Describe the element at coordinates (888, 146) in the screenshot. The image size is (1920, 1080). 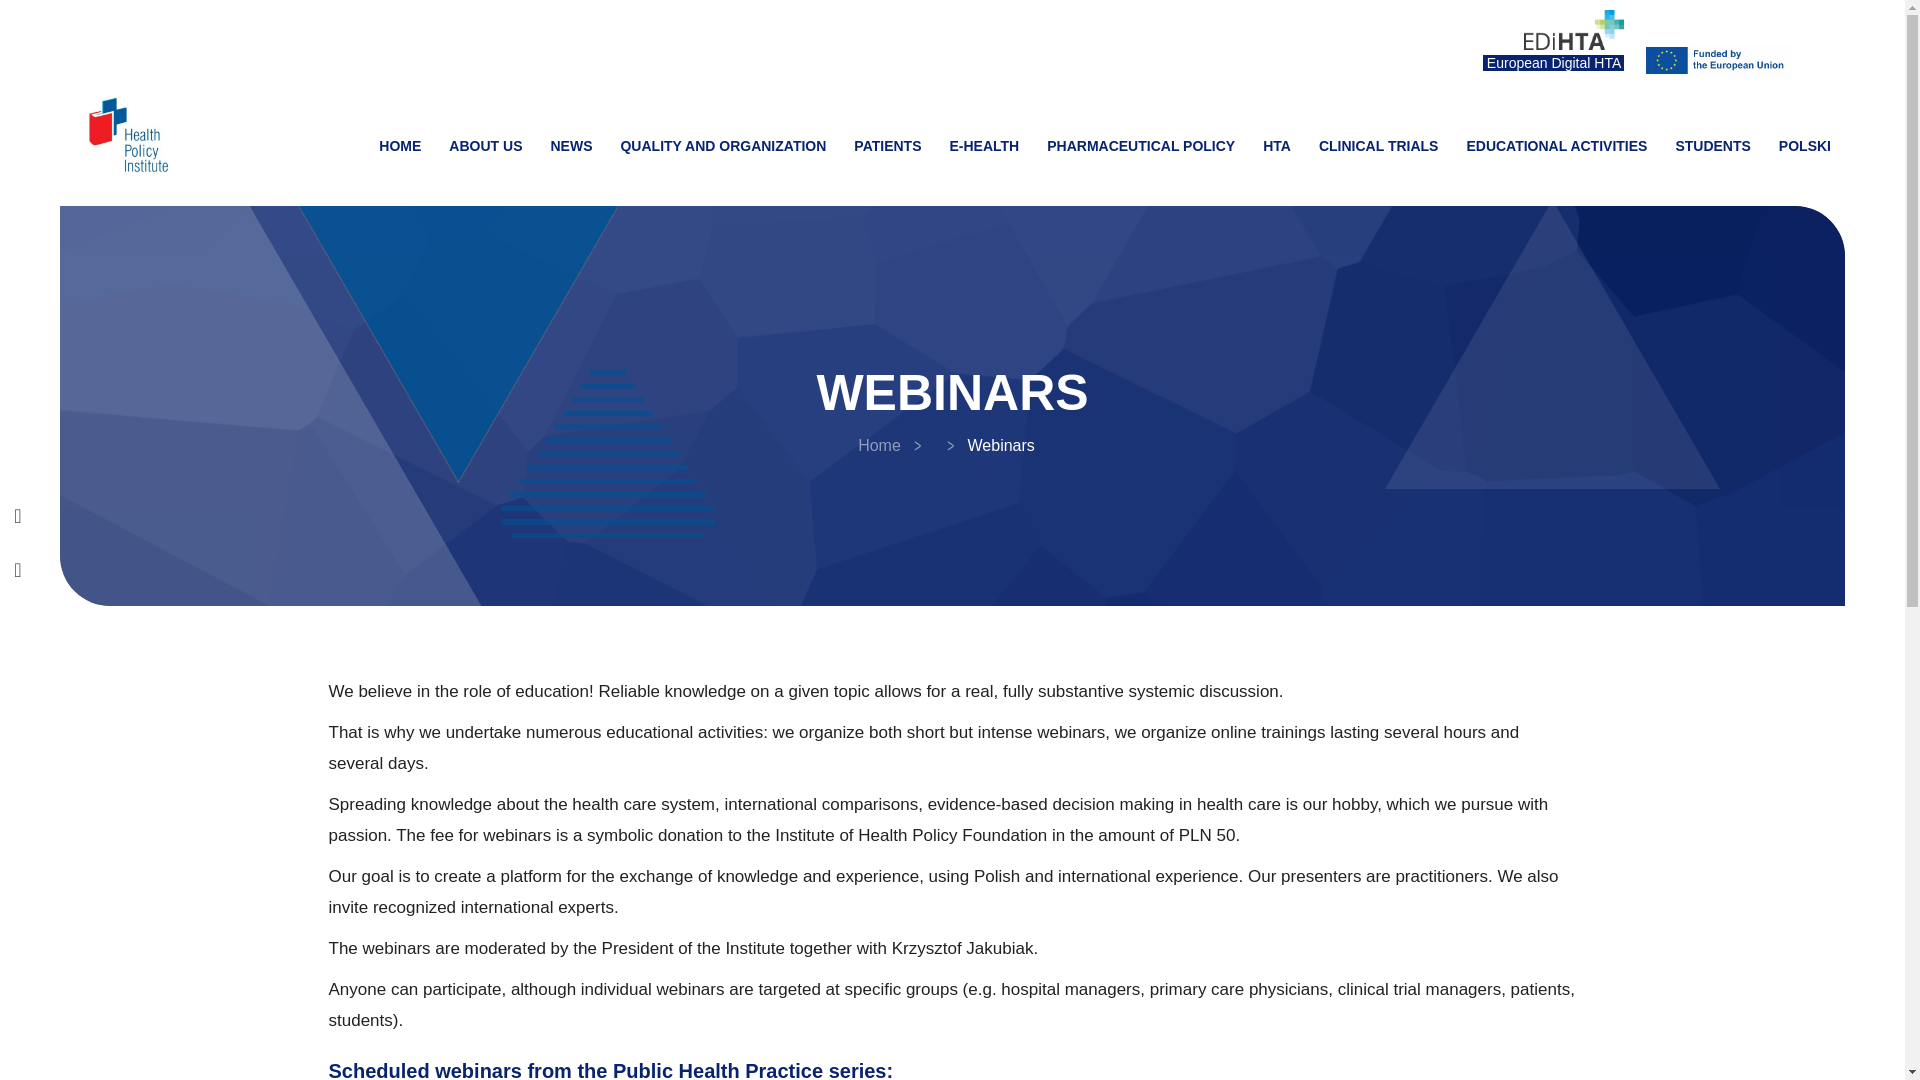
I see `PATIENTS` at that location.